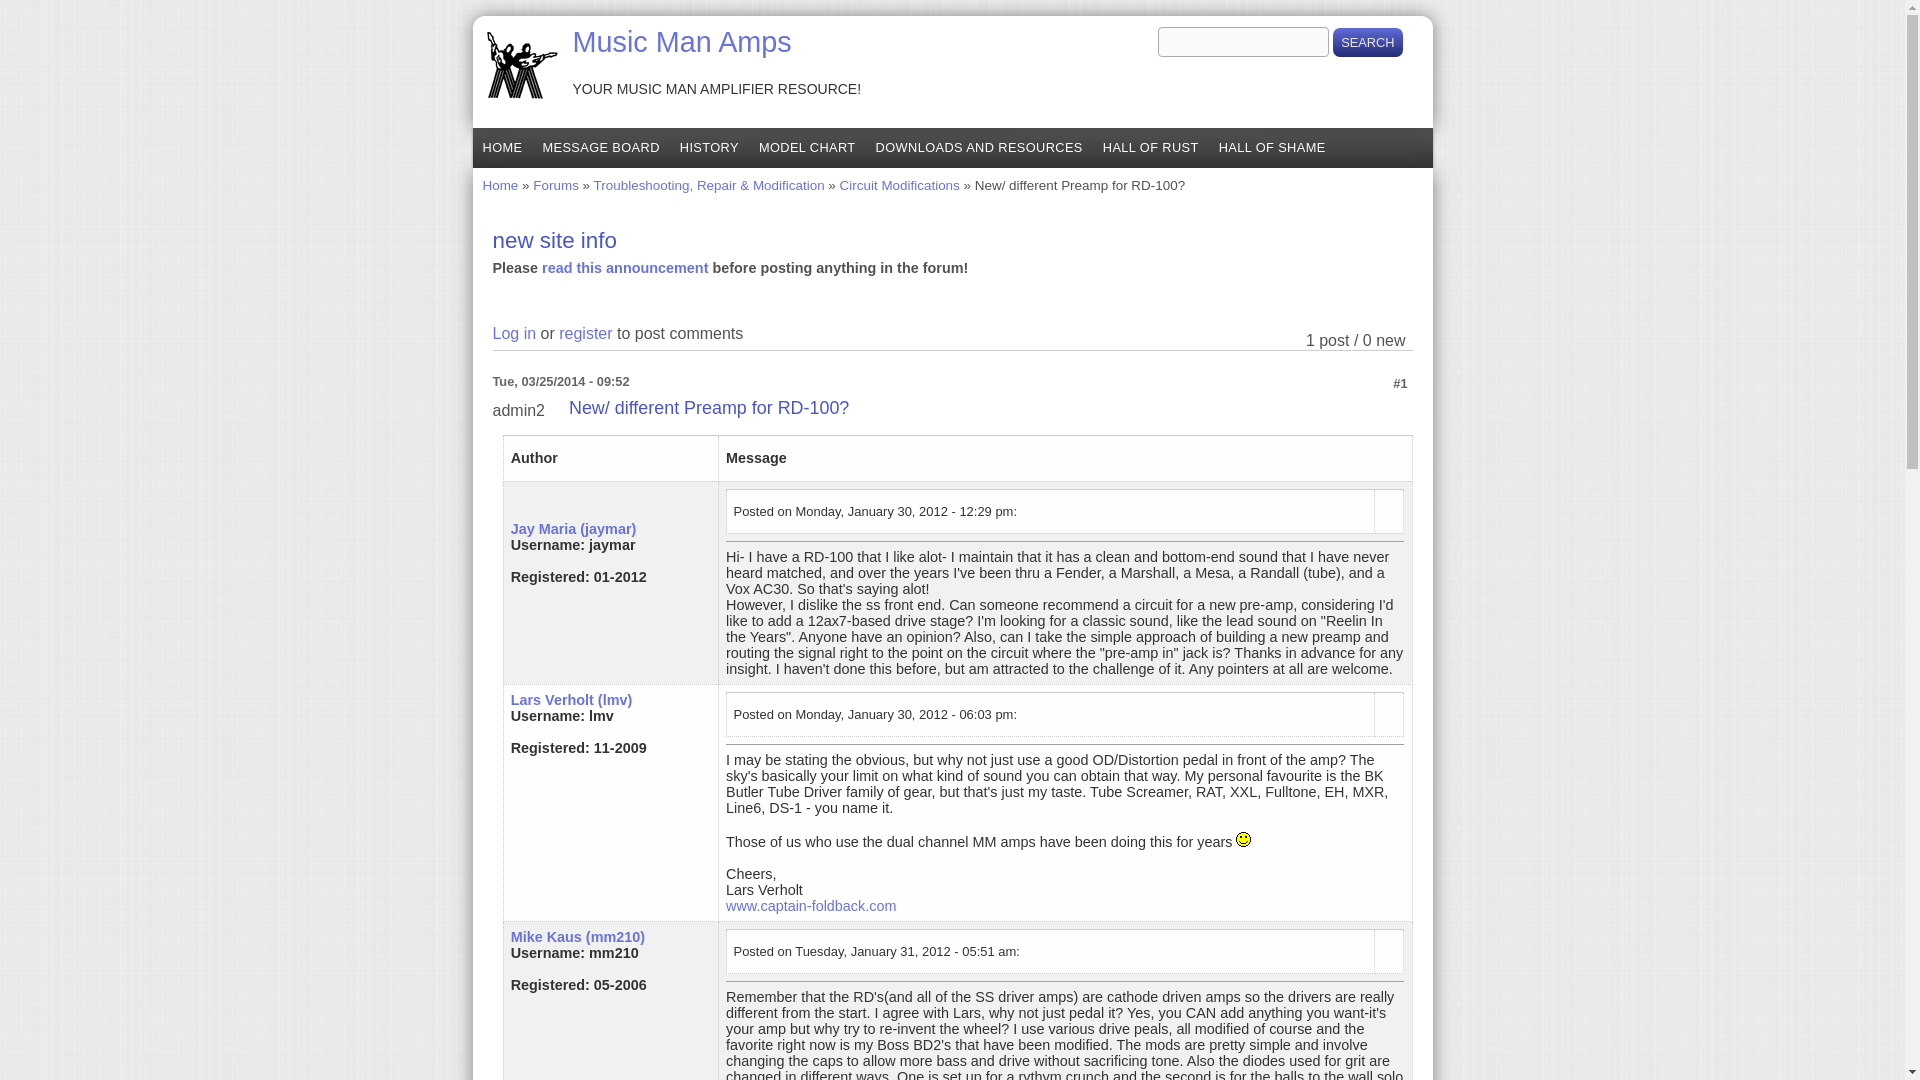 The image size is (1920, 1080). I want to click on Log in, so click(513, 334).